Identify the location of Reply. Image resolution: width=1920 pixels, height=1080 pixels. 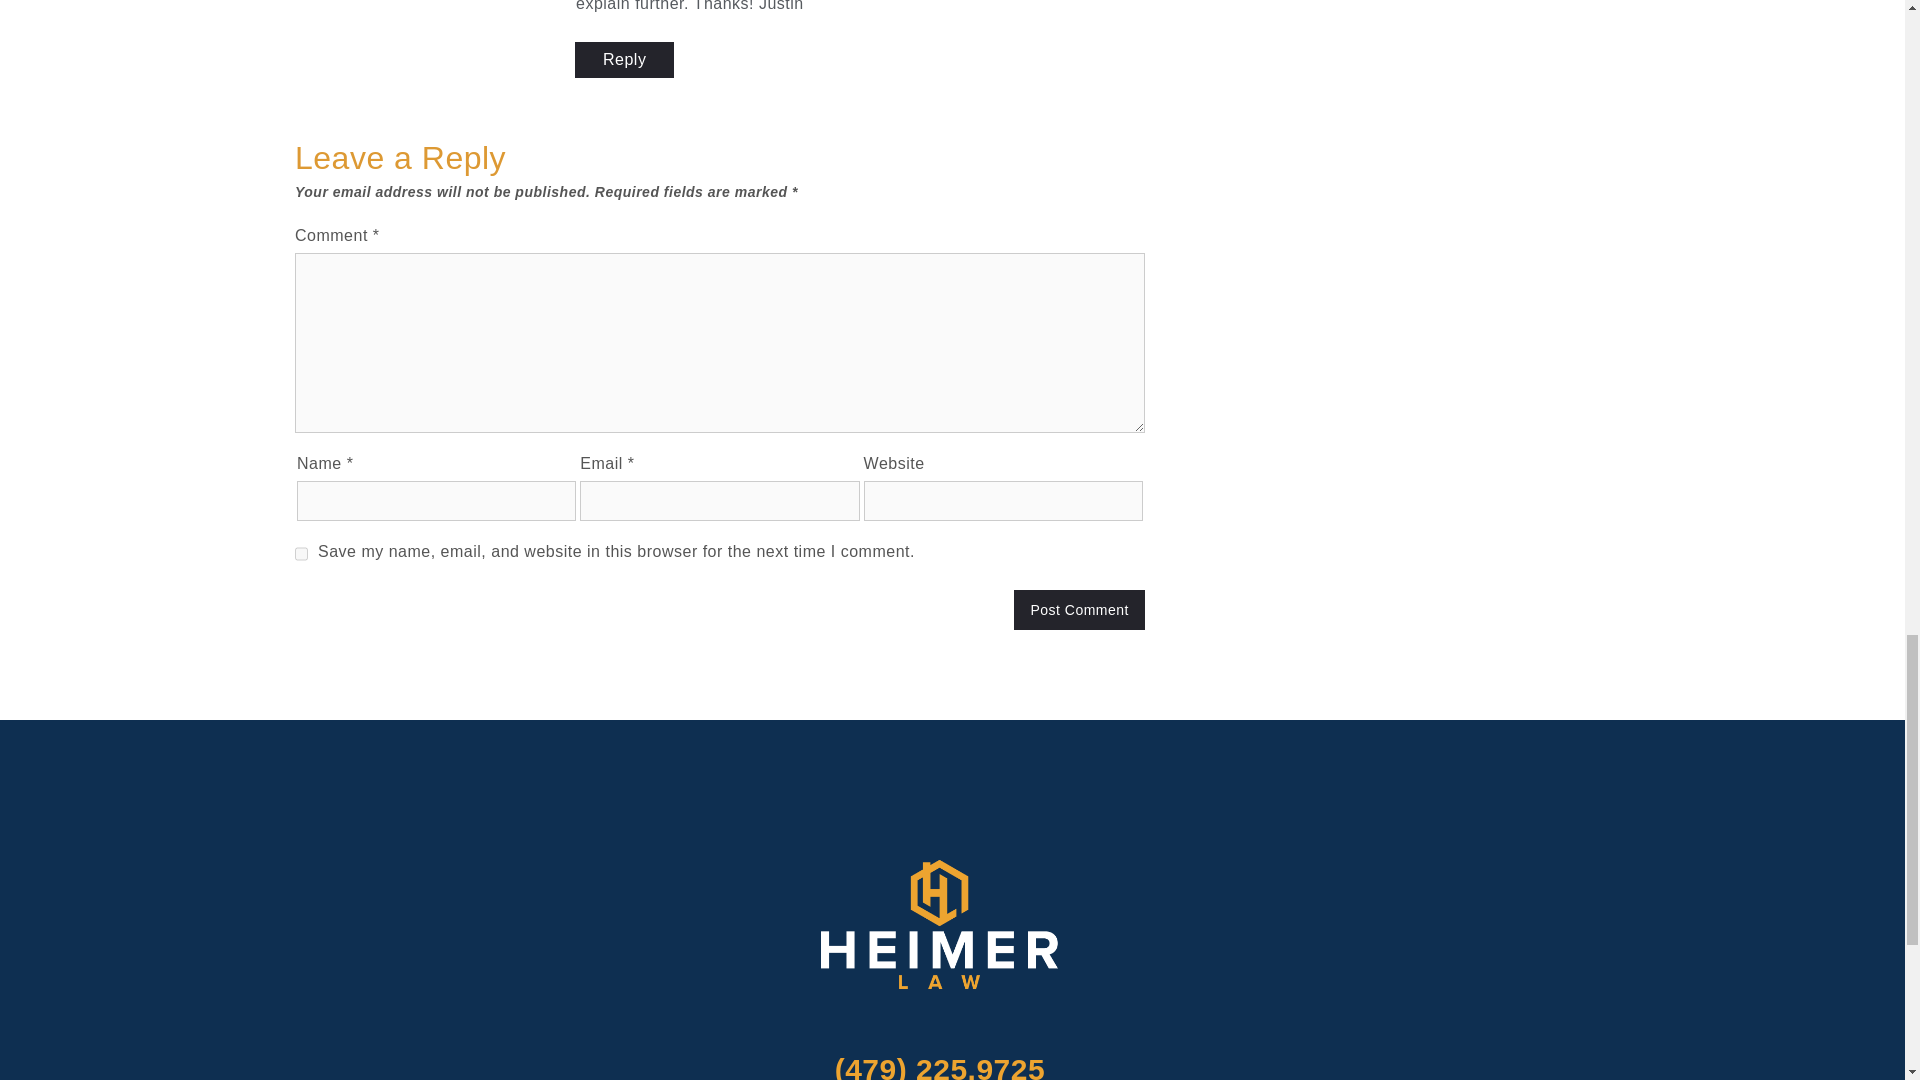
(624, 60).